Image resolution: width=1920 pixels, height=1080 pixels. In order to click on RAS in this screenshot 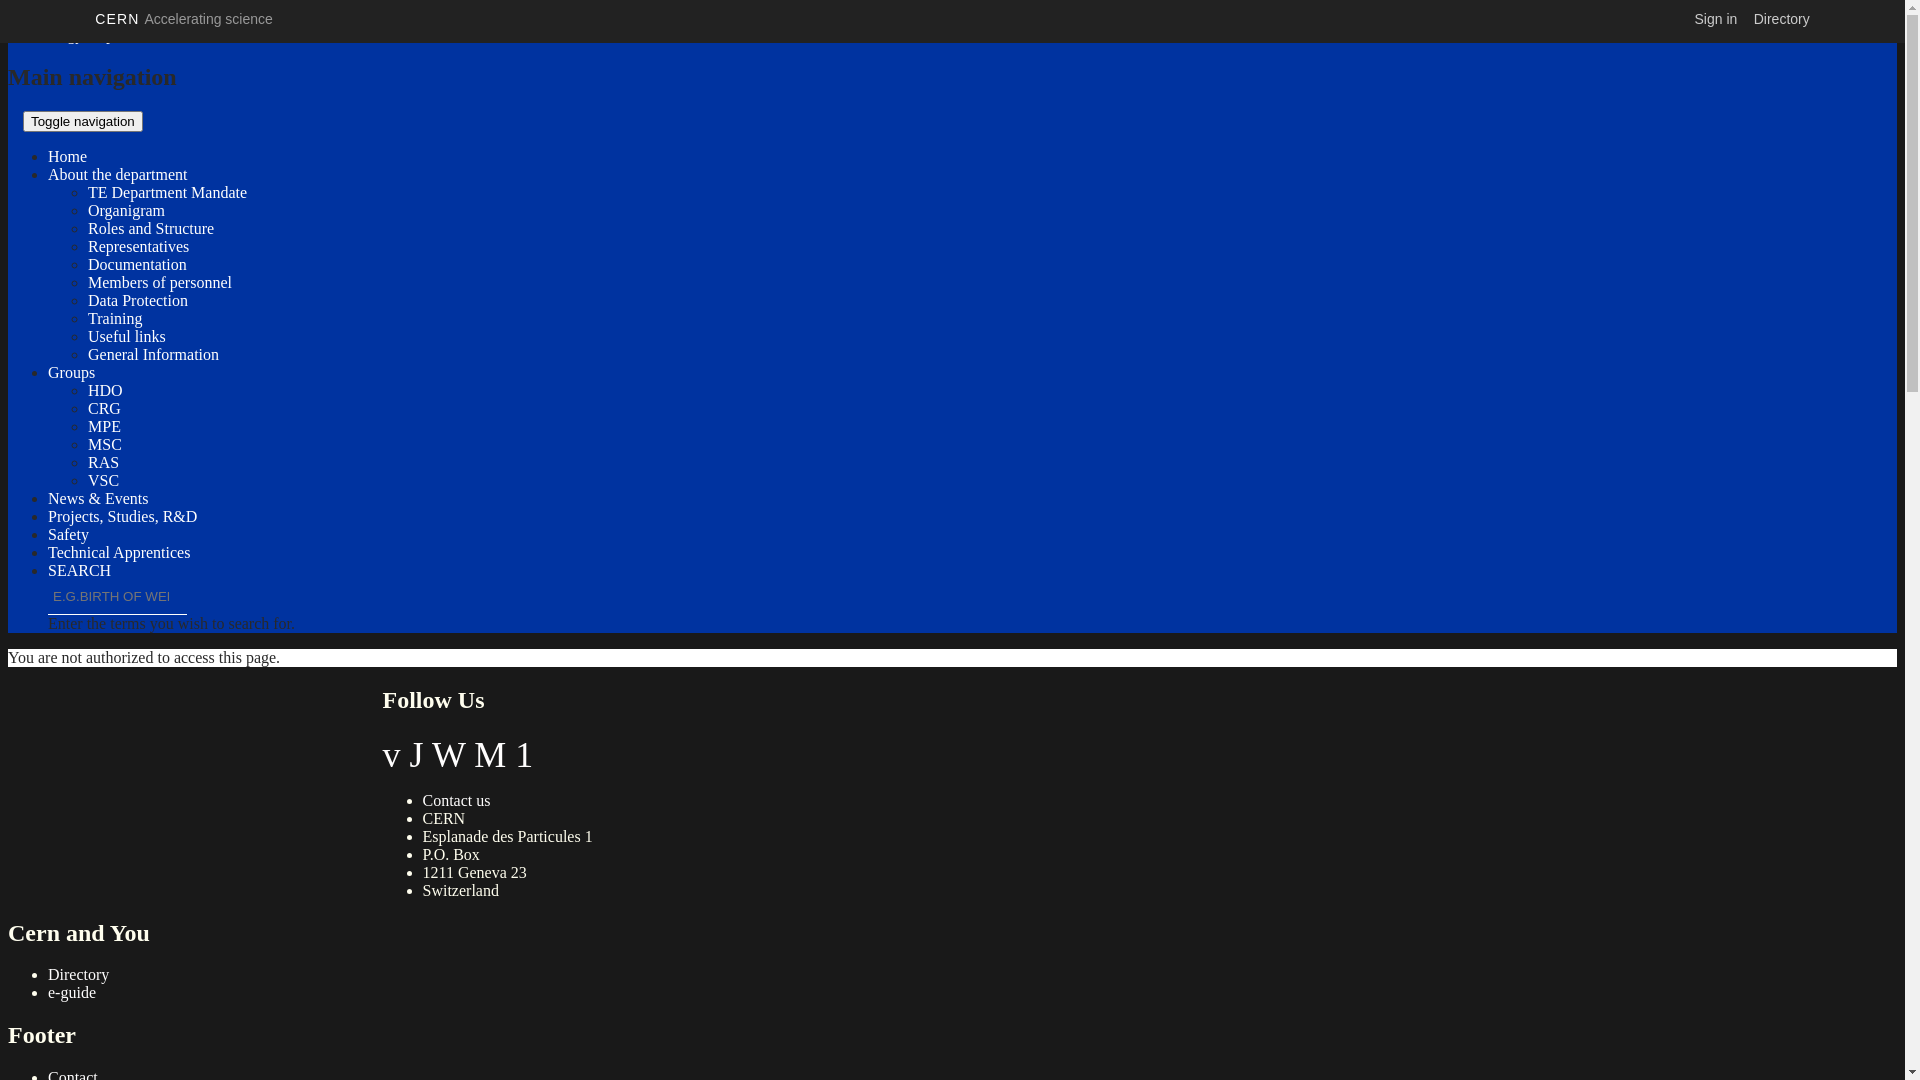, I will do `click(104, 462)`.